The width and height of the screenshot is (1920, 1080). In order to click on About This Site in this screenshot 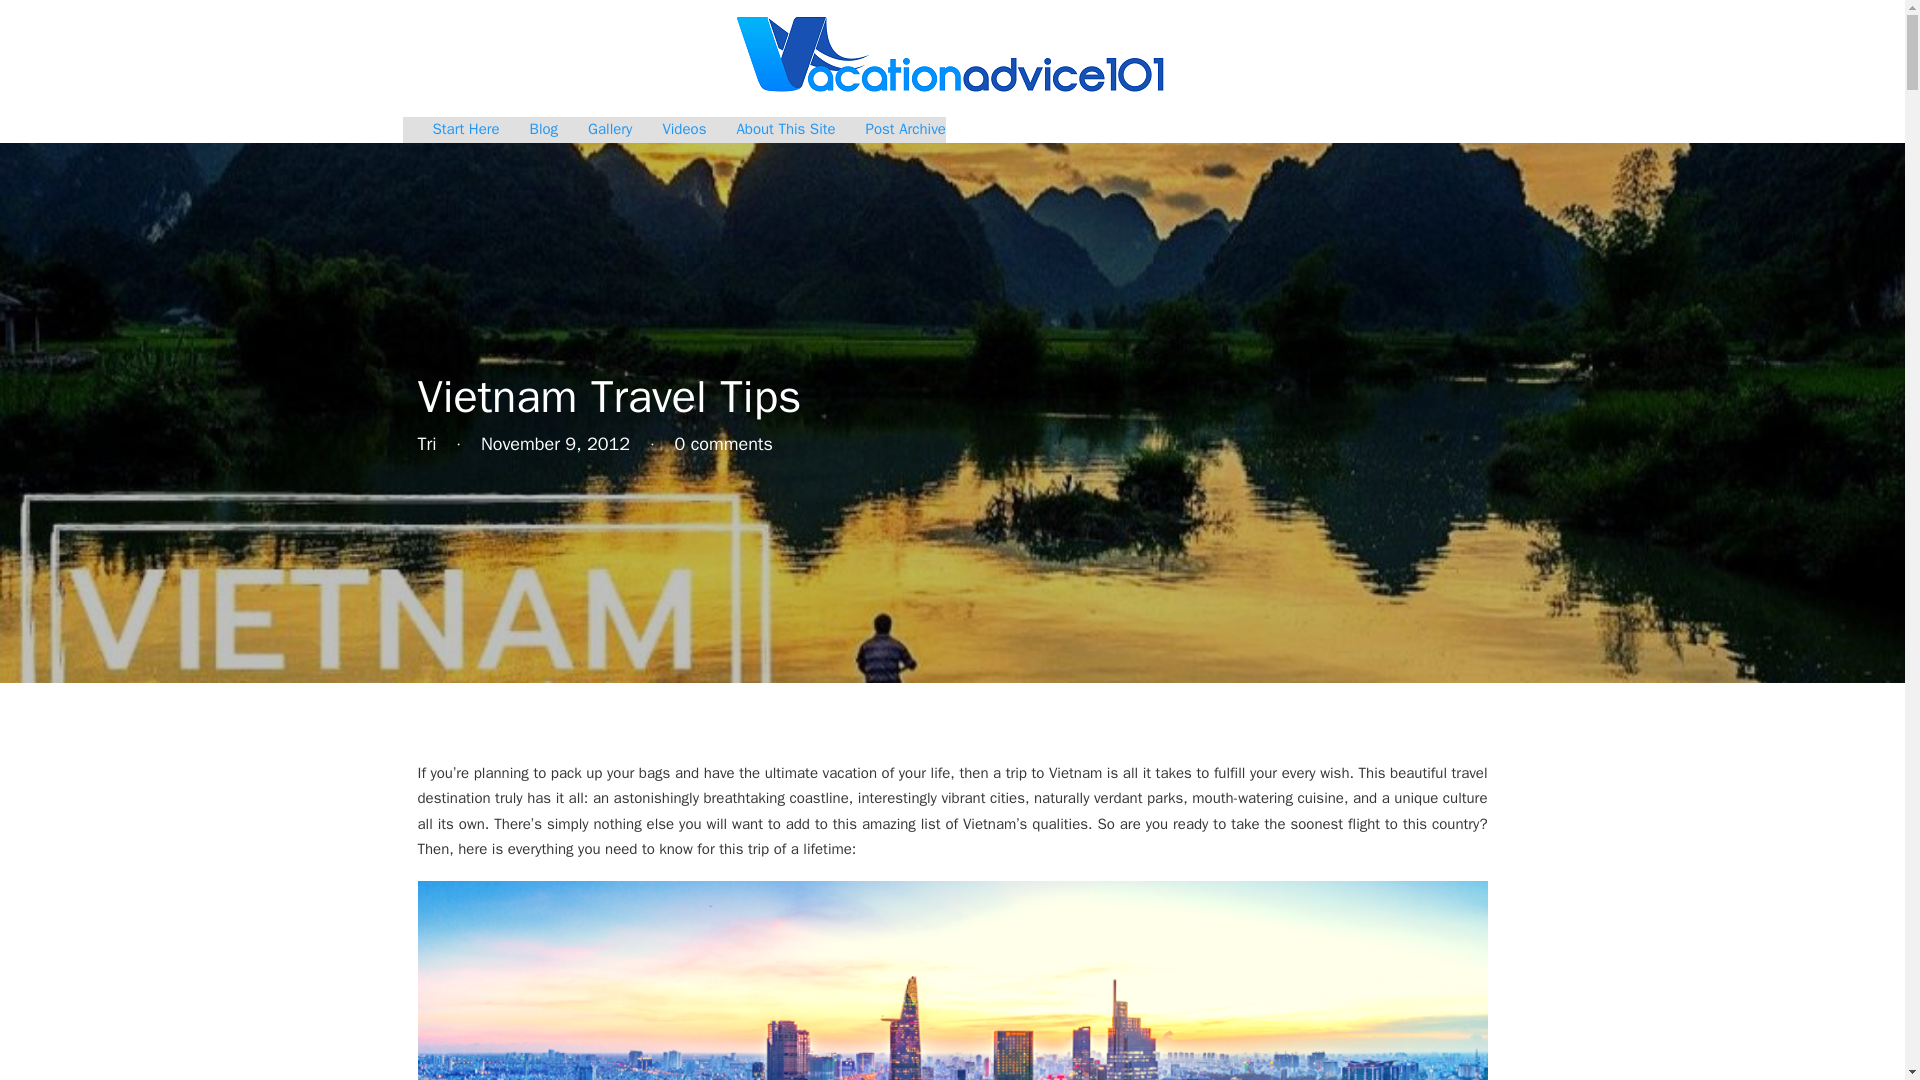, I will do `click(785, 129)`.